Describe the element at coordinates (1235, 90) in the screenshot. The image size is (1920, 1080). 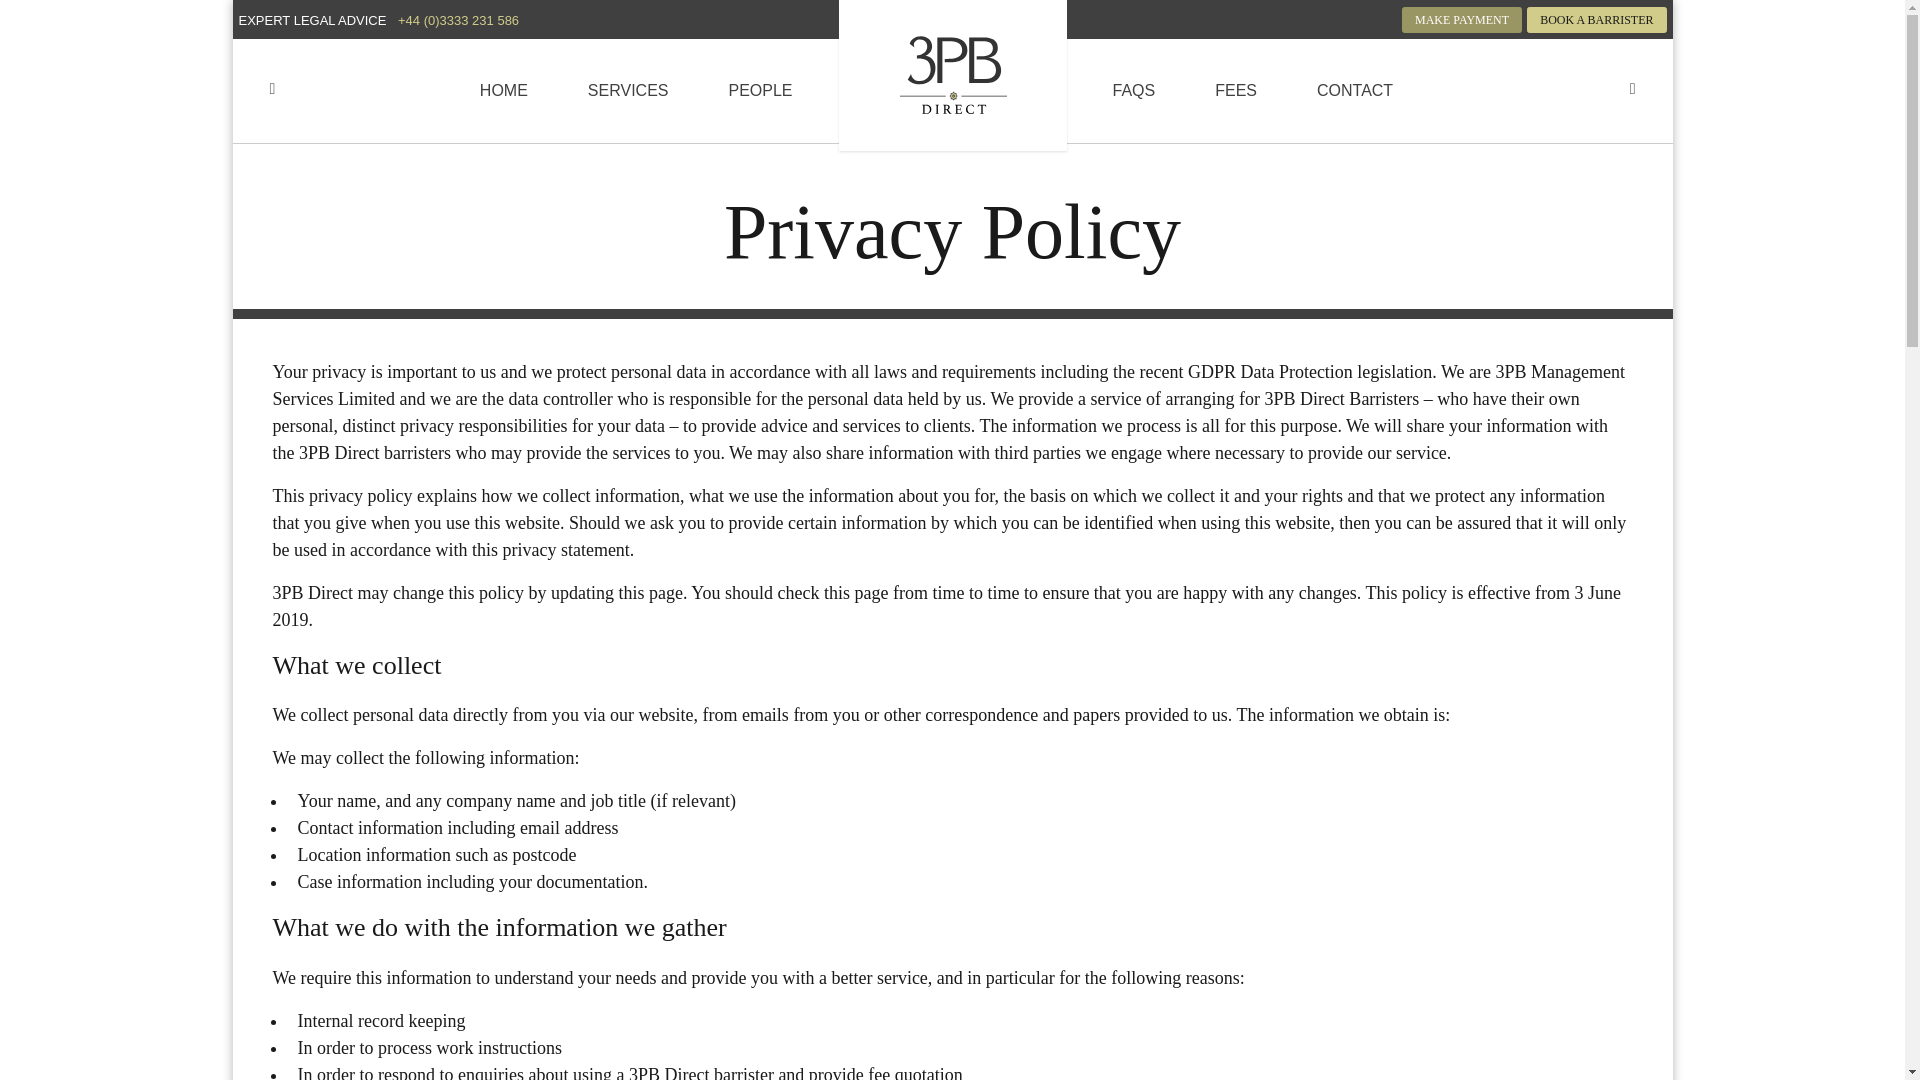
I see `FEES` at that location.